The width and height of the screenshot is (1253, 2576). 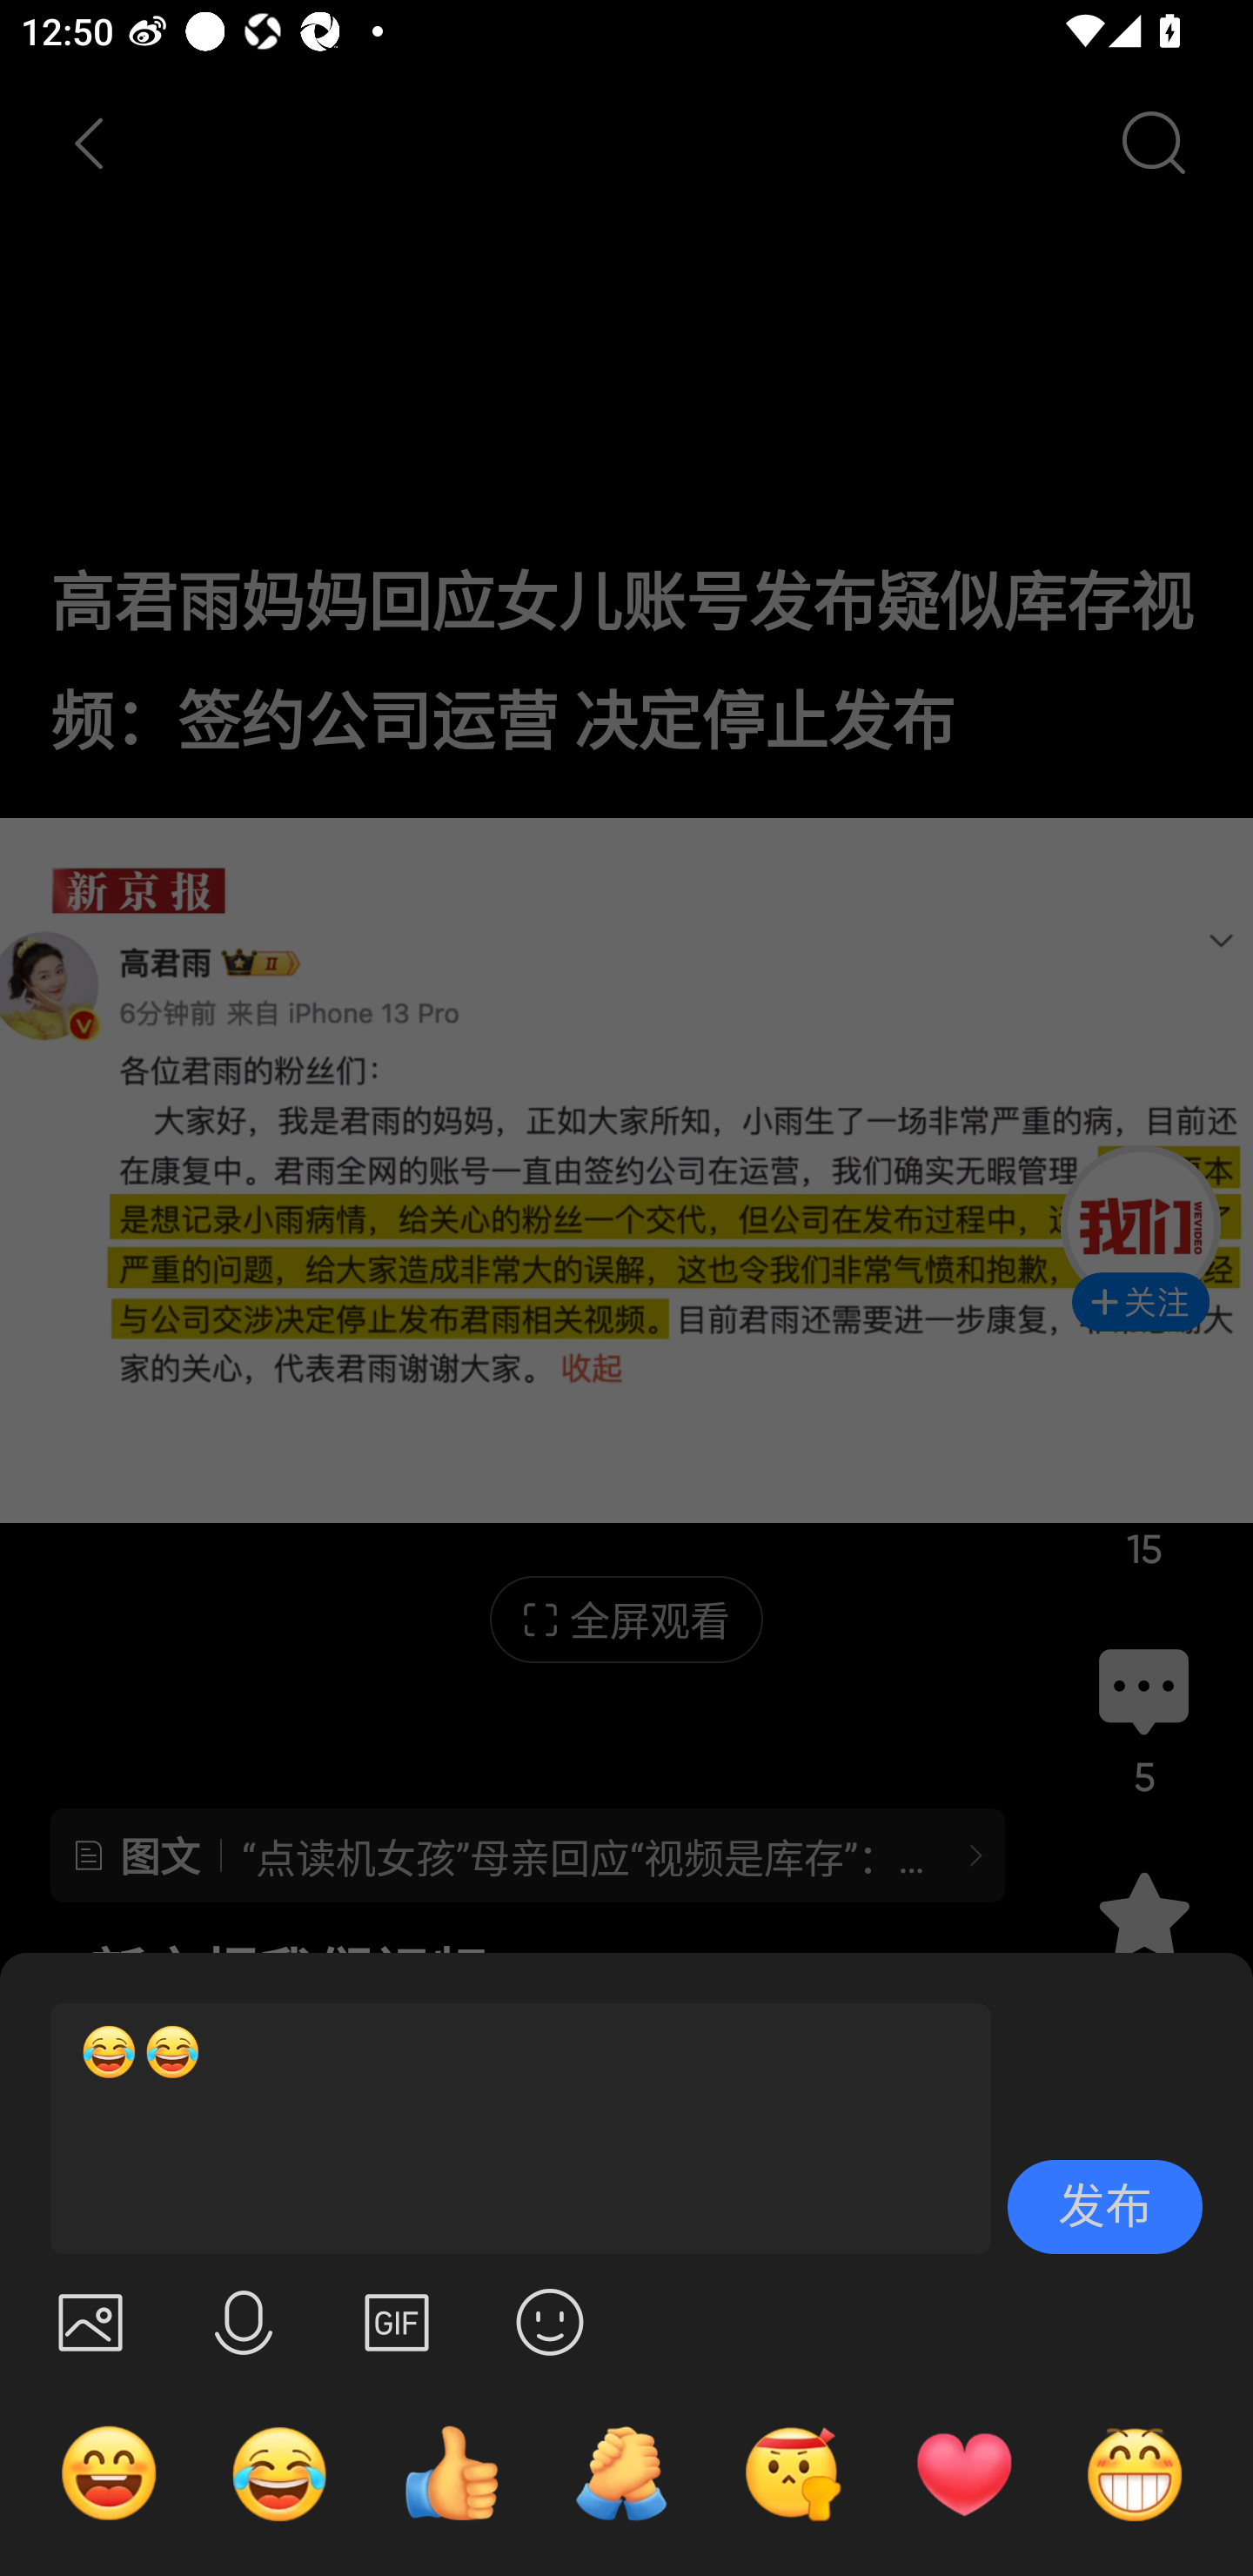 I want to click on 加油, so click(x=621, y=2472).